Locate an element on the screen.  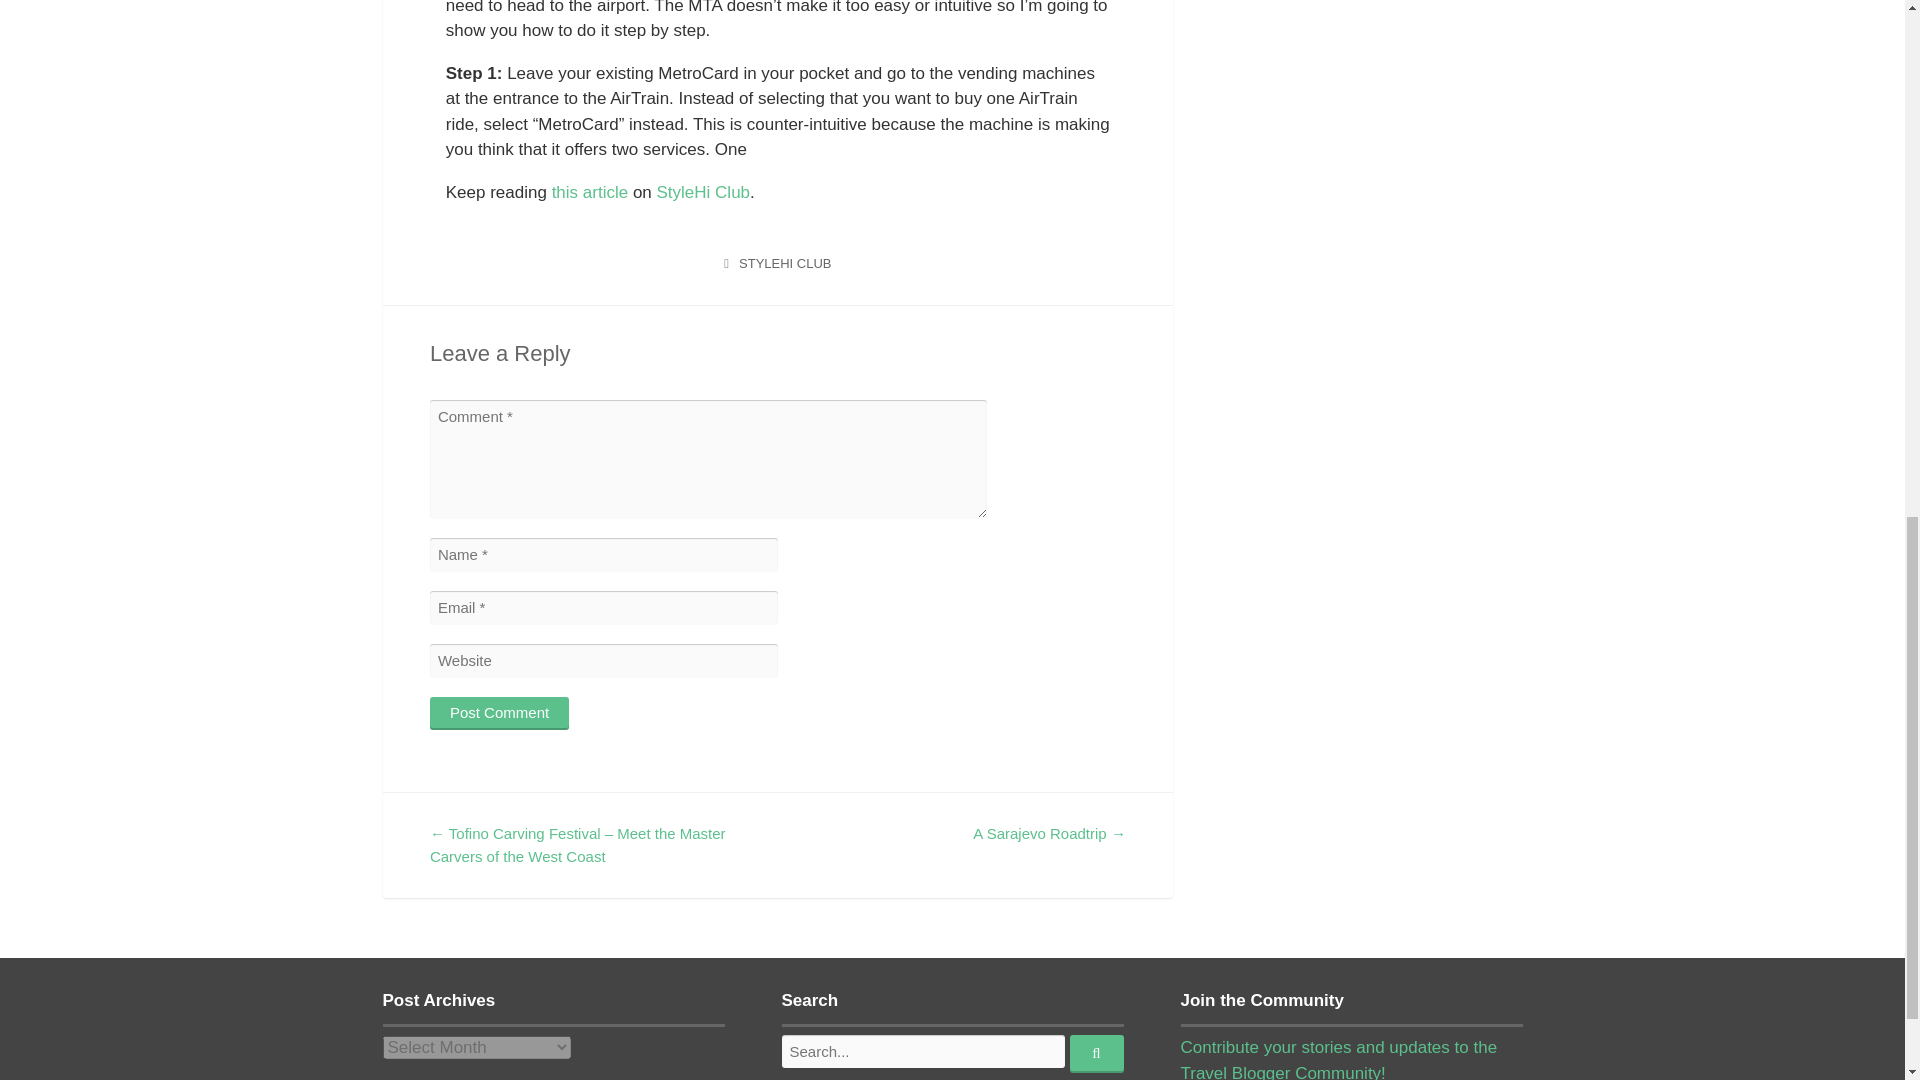
StyleHi Club is located at coordinates (703, 192).